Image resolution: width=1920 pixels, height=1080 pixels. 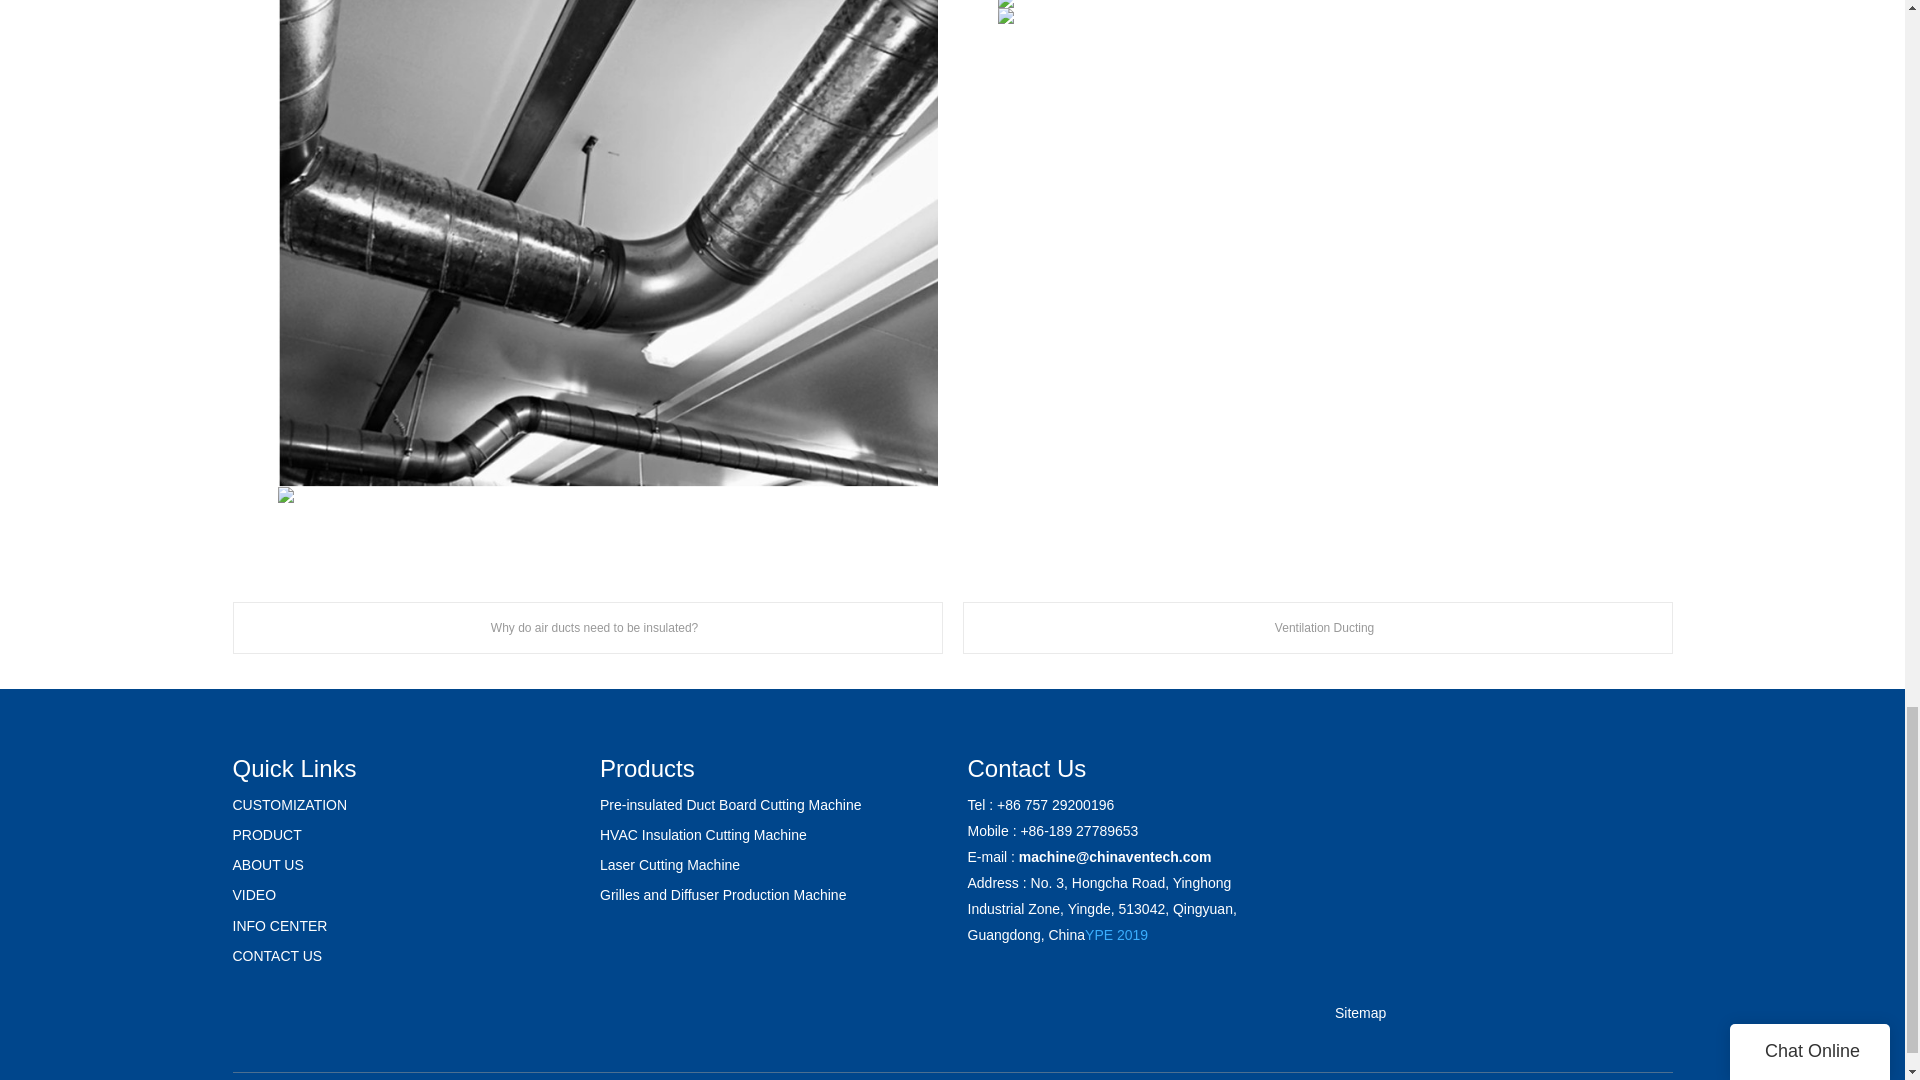 I want to click on VIDEO, so click(x=254, y=894).